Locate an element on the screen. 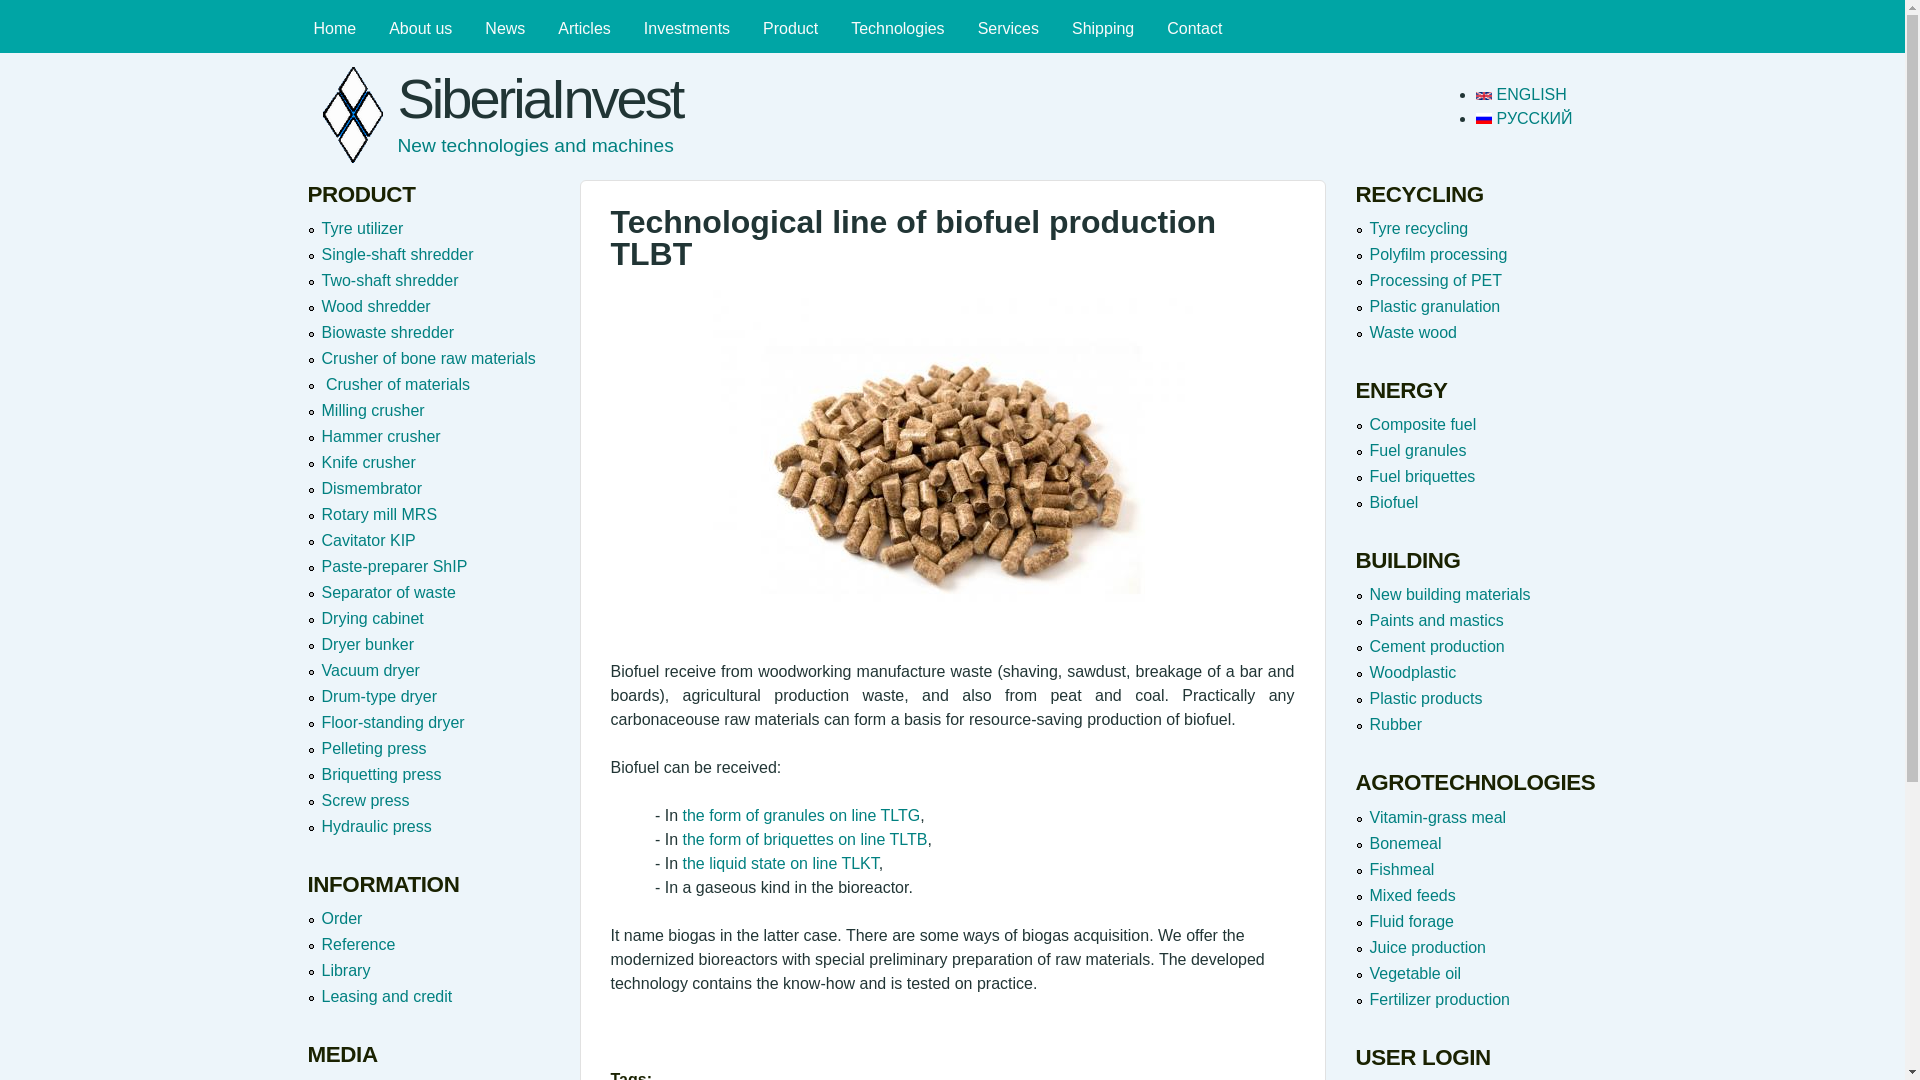 The height and width of the screenshot is (1080, 1920). Dismembrator is located at coordinates (372, 488).